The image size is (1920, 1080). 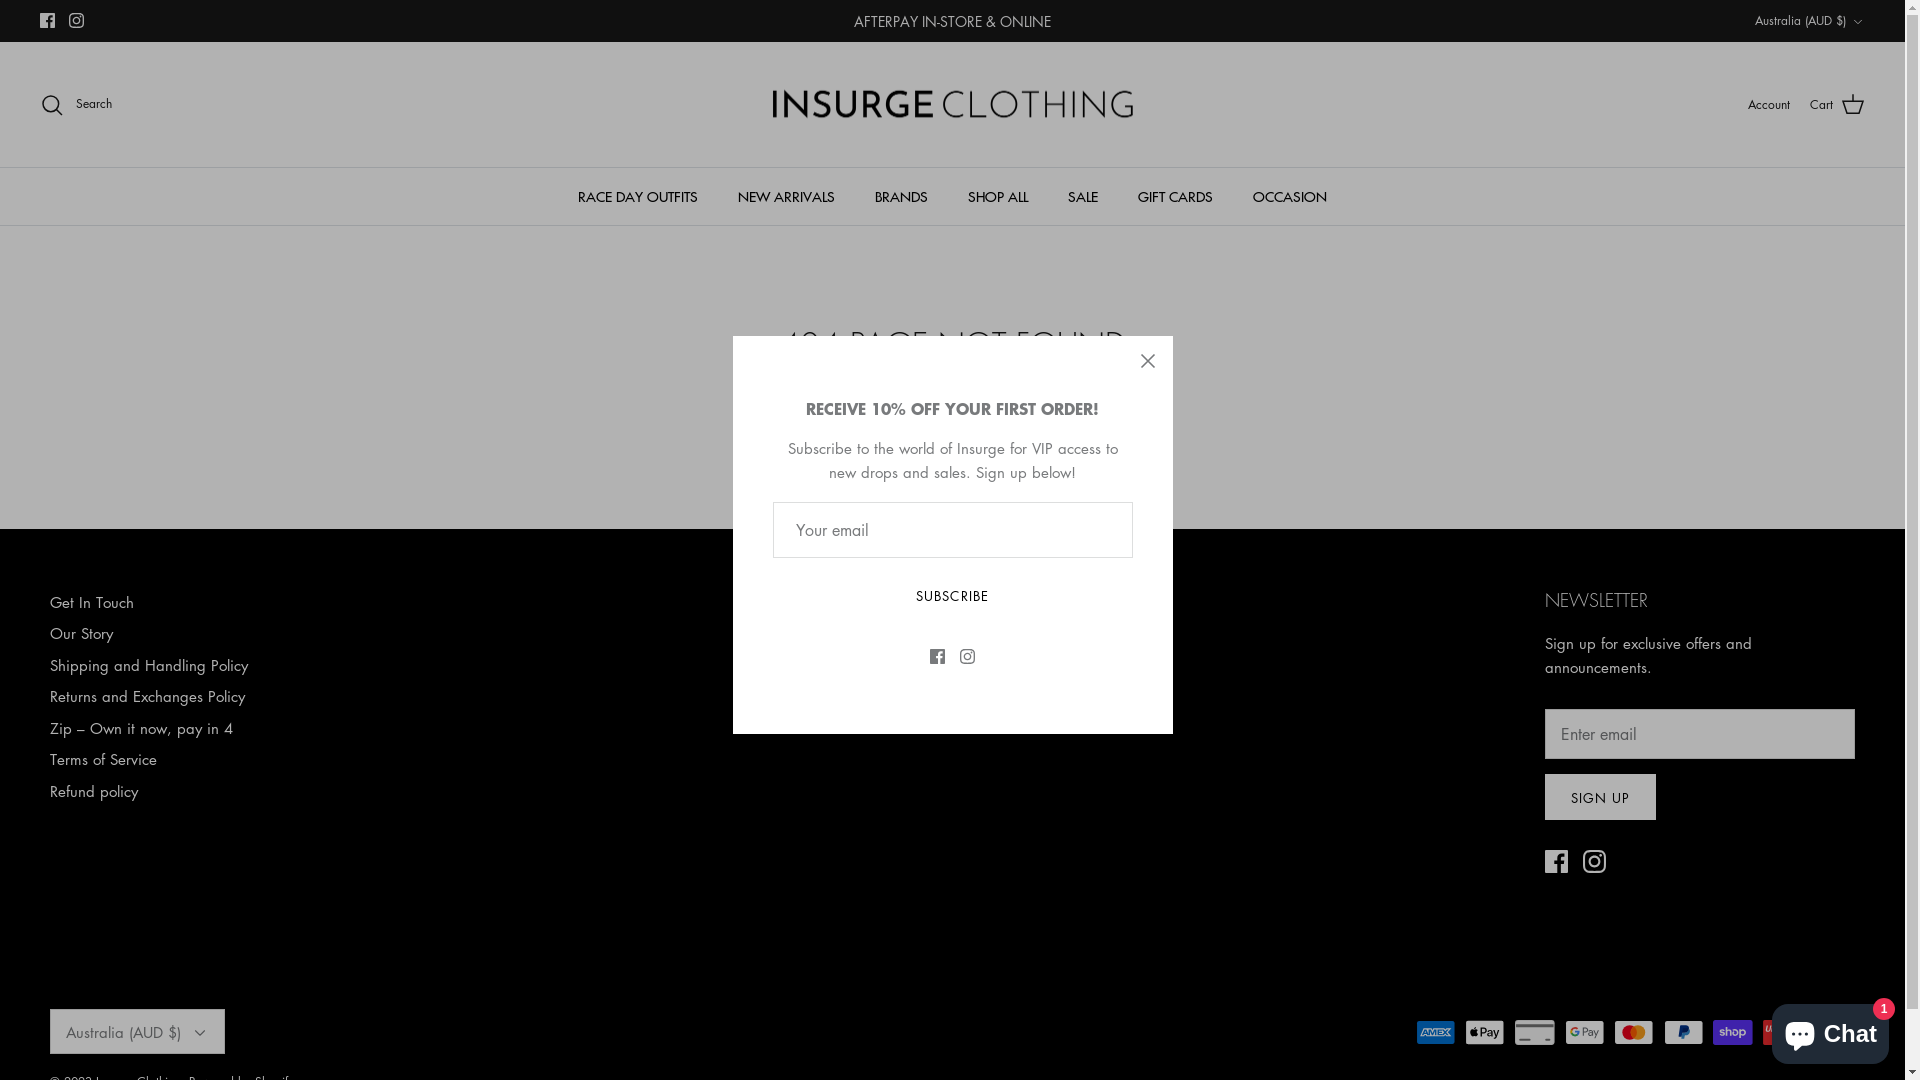 I want to click on NEW ARRIVALS, so click(x=786, y=196).